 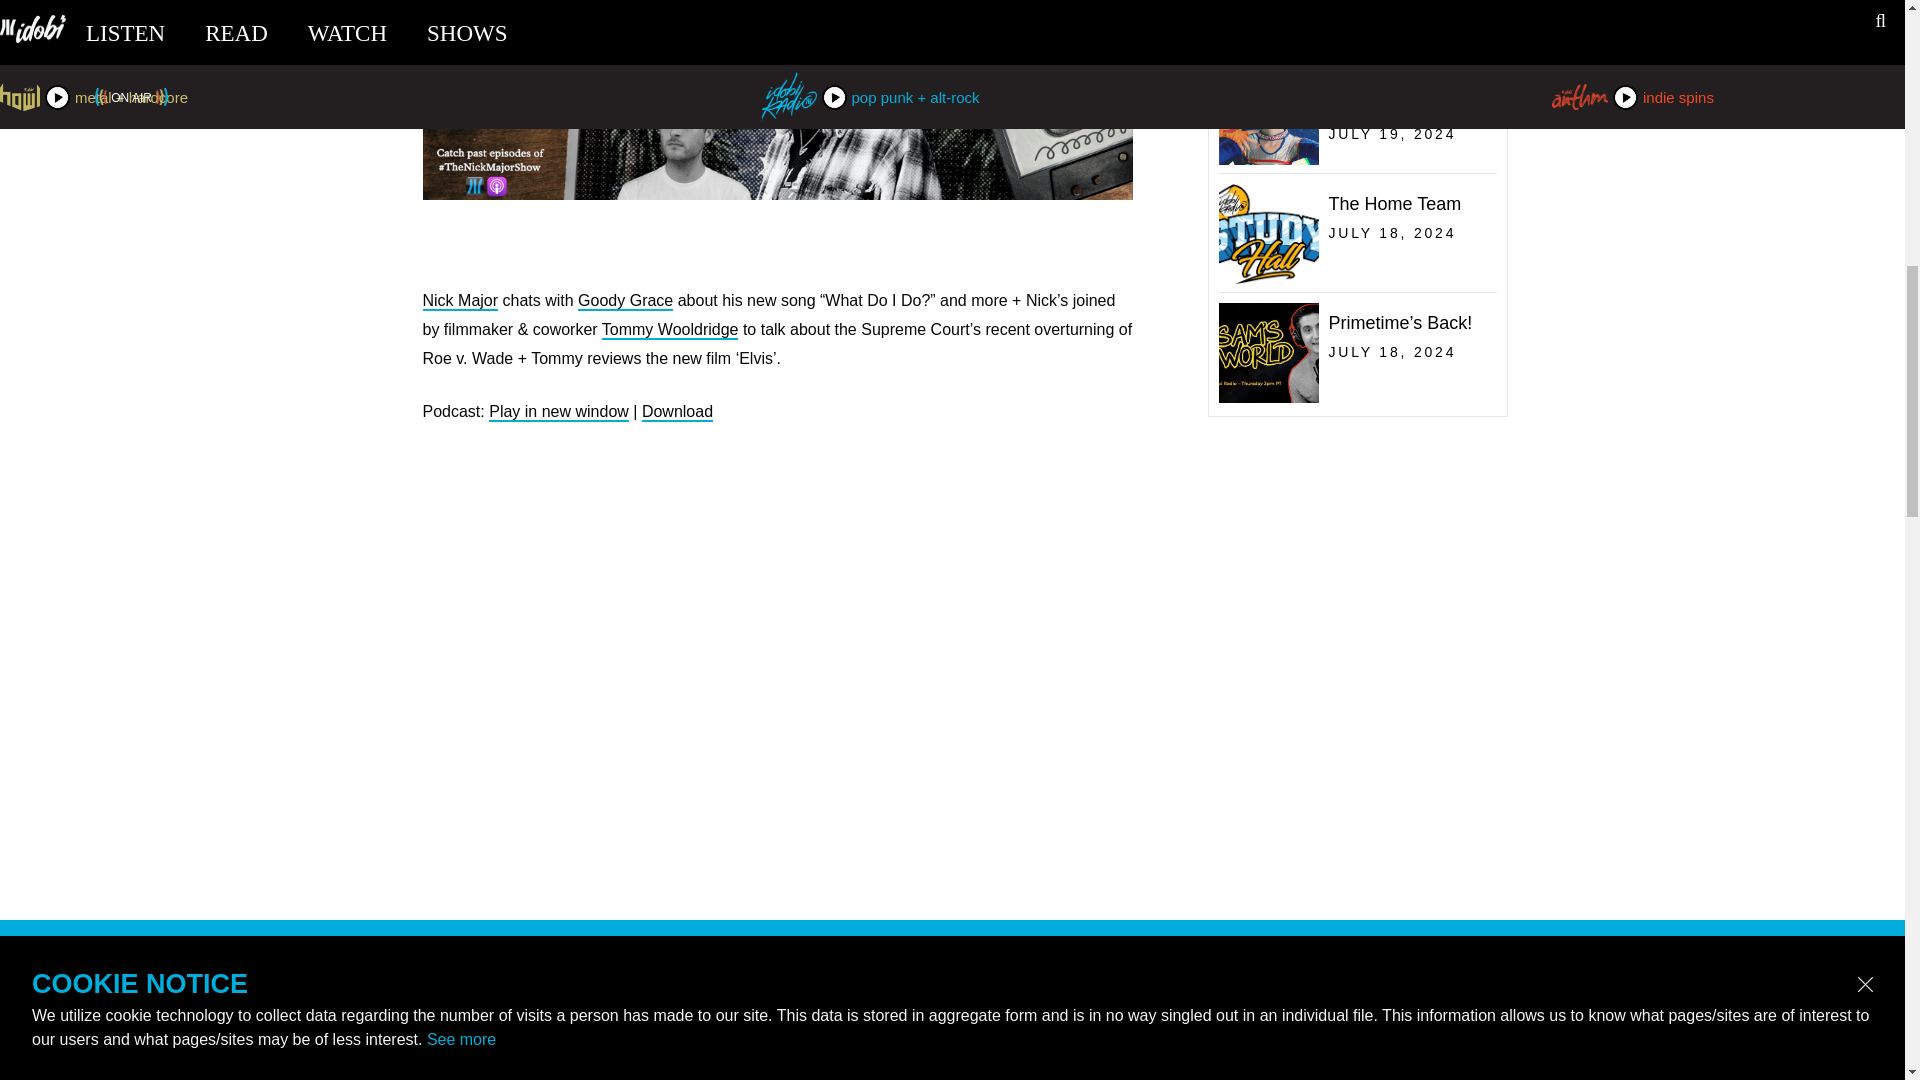 I want to click on Nick Major, so click(x=670, y=330).